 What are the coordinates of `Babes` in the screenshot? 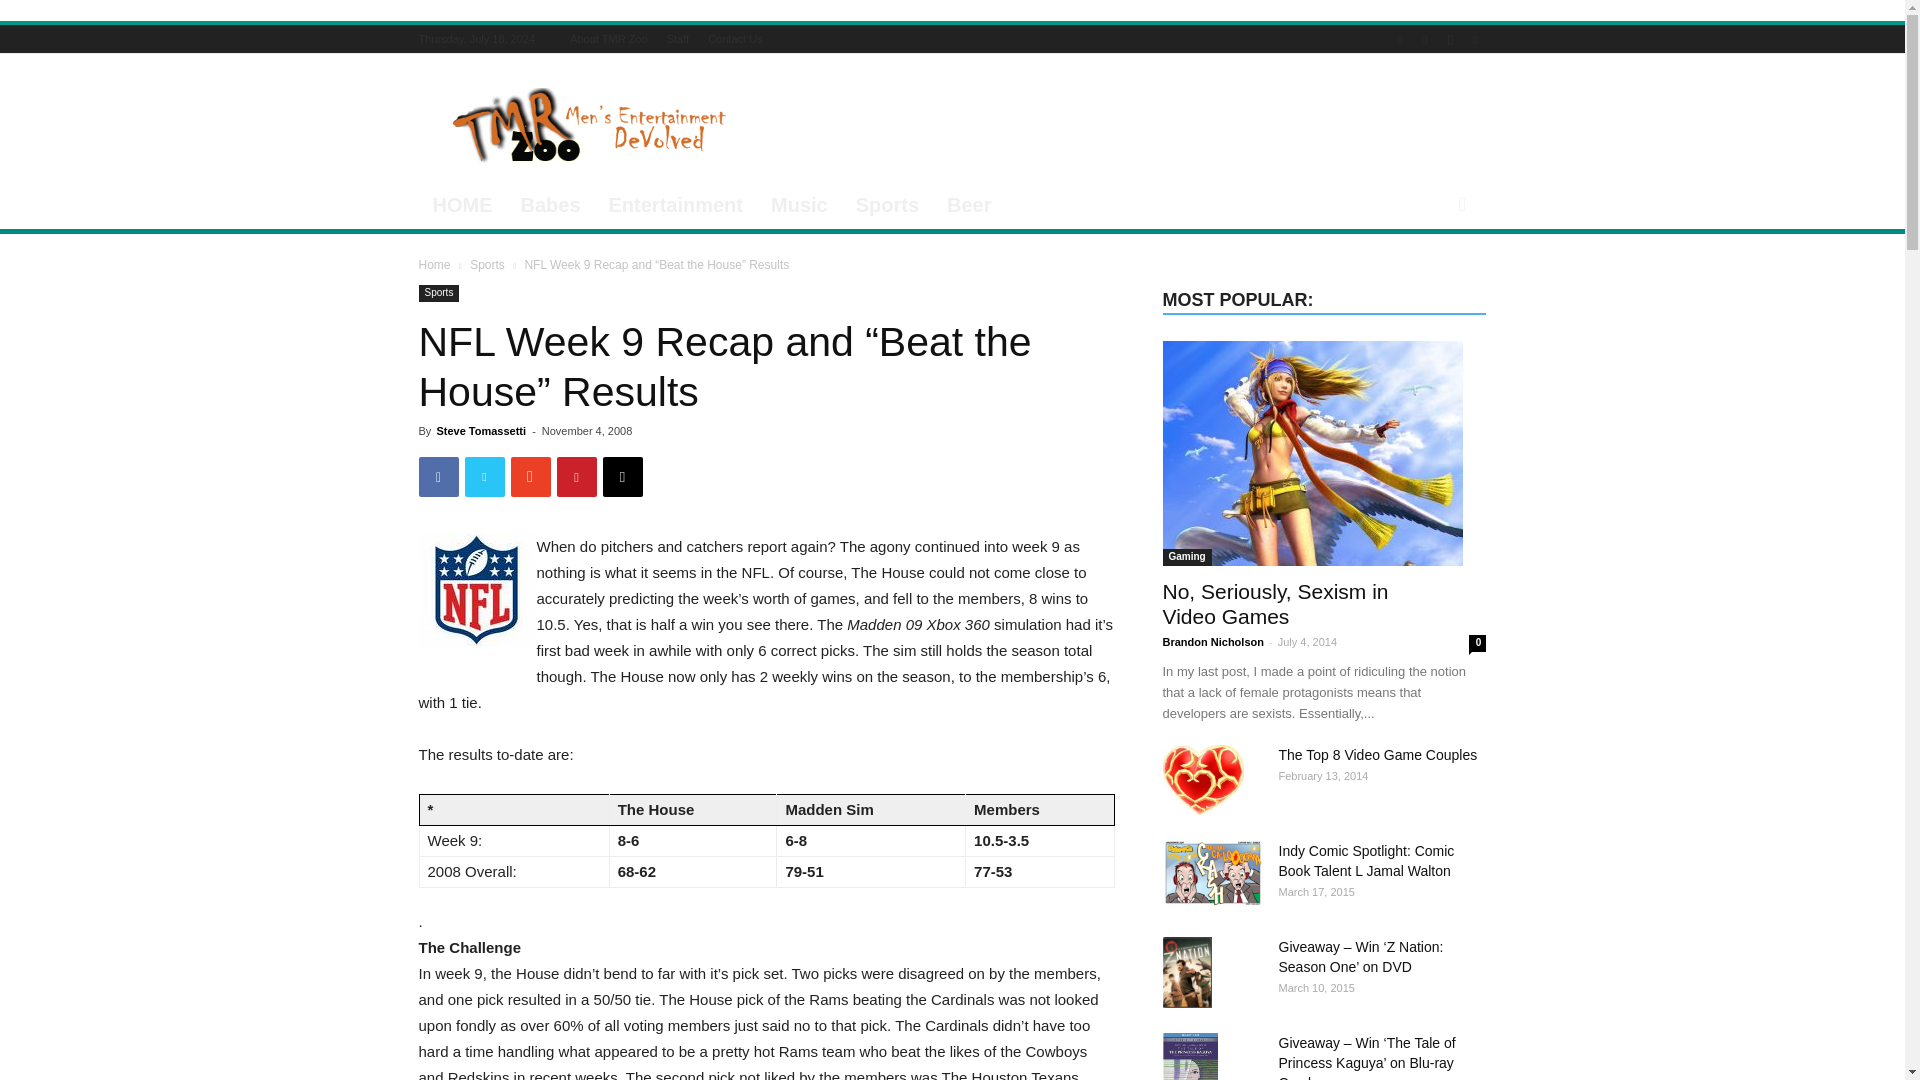 It's located at (550, 204).